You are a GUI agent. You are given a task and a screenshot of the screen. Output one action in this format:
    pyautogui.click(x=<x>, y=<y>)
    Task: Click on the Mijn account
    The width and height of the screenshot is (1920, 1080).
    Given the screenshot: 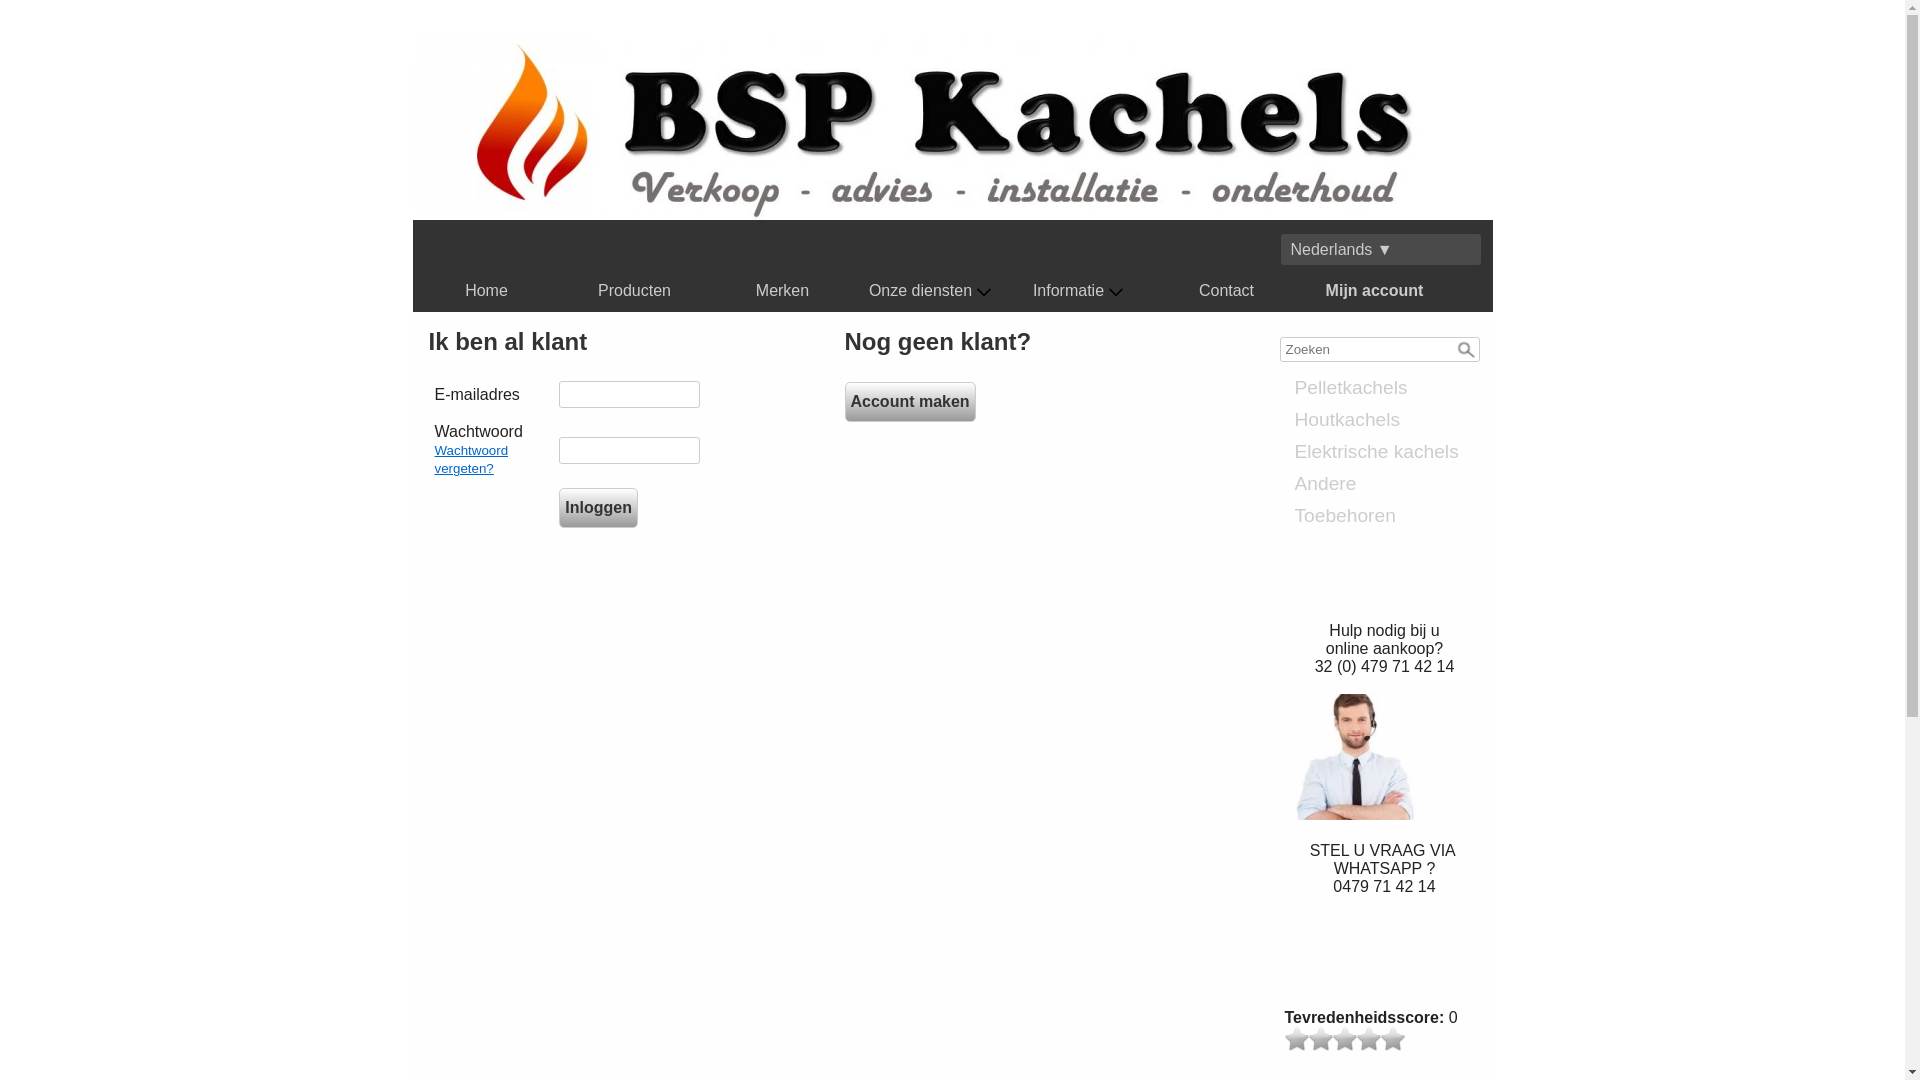 What is the action you would take?
    pyautogui.click(x=1375, y=291)
    